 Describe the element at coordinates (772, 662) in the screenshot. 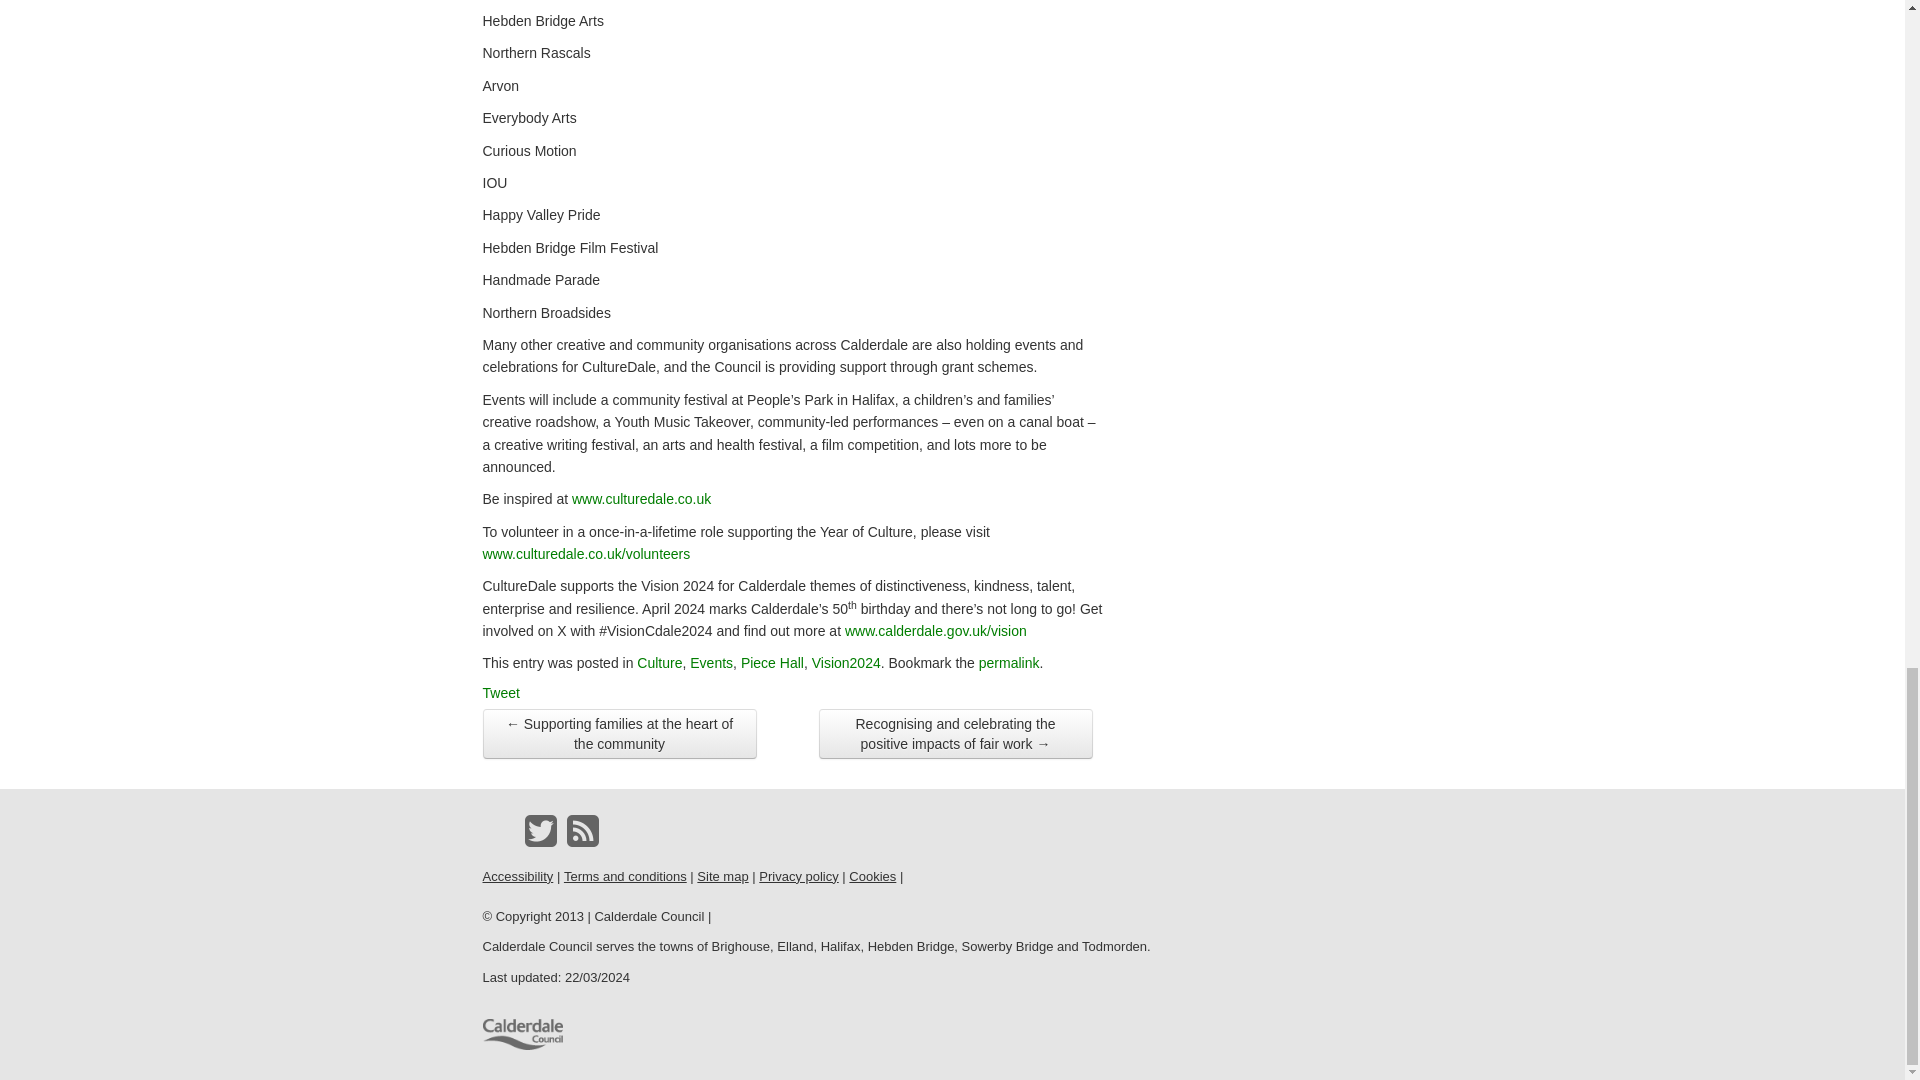

I see `Piece Hall` at that location.